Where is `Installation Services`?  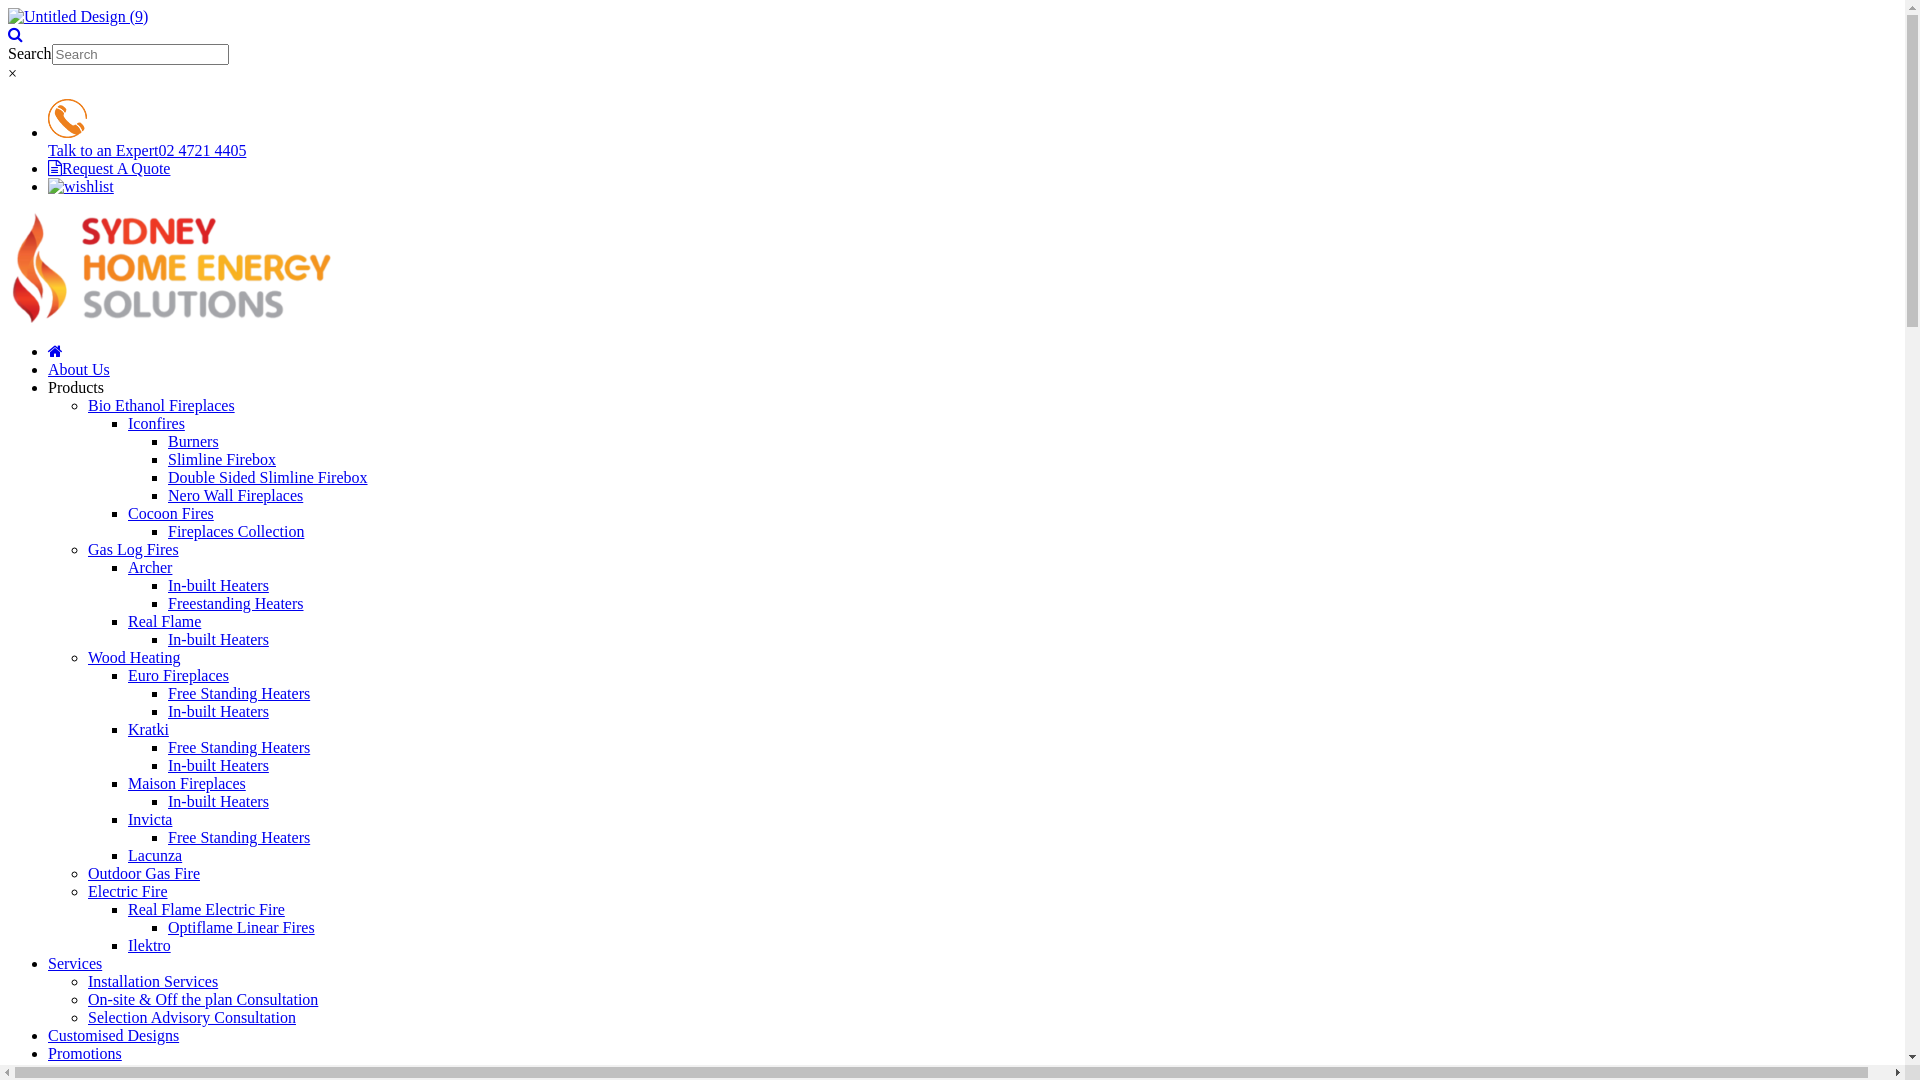 Installation Services is located at coordinates (153, 982).